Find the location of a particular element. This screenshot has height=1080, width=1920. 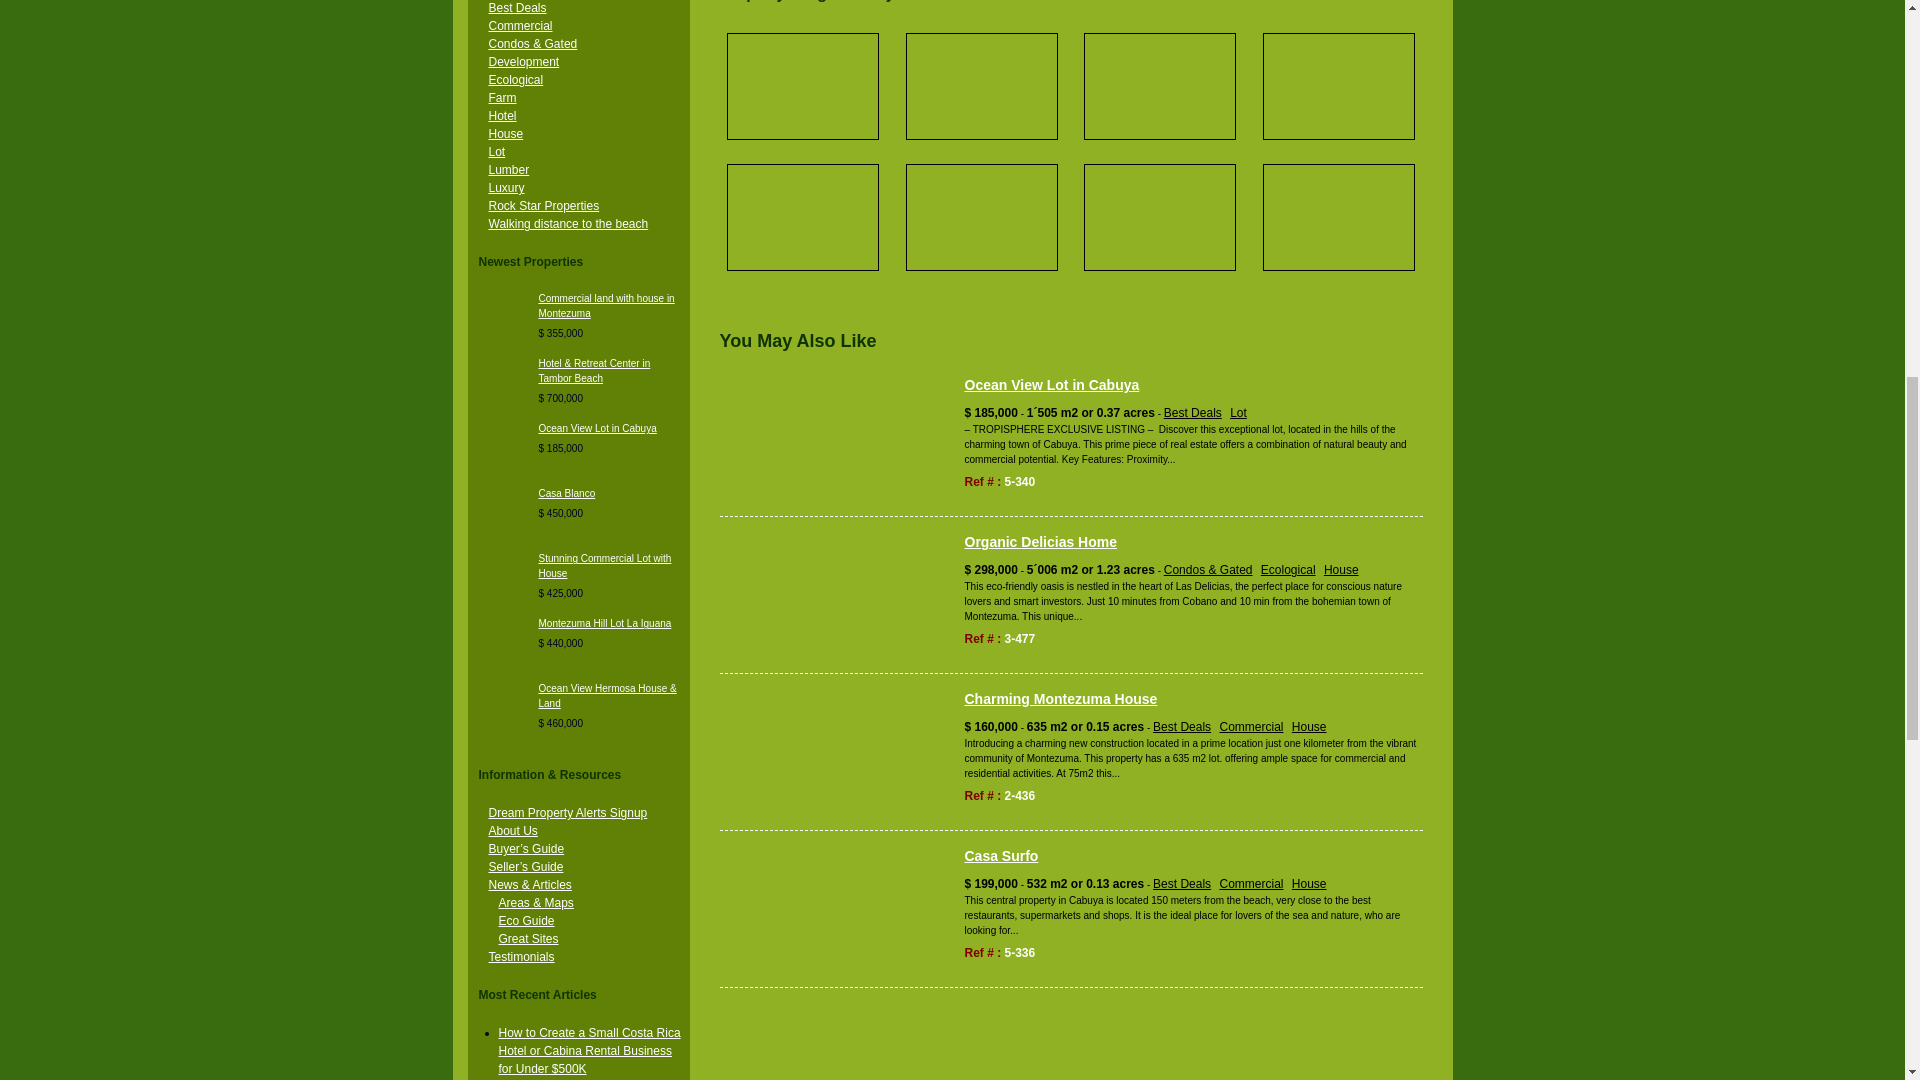

Commercial is located at coordinates (520, 26).